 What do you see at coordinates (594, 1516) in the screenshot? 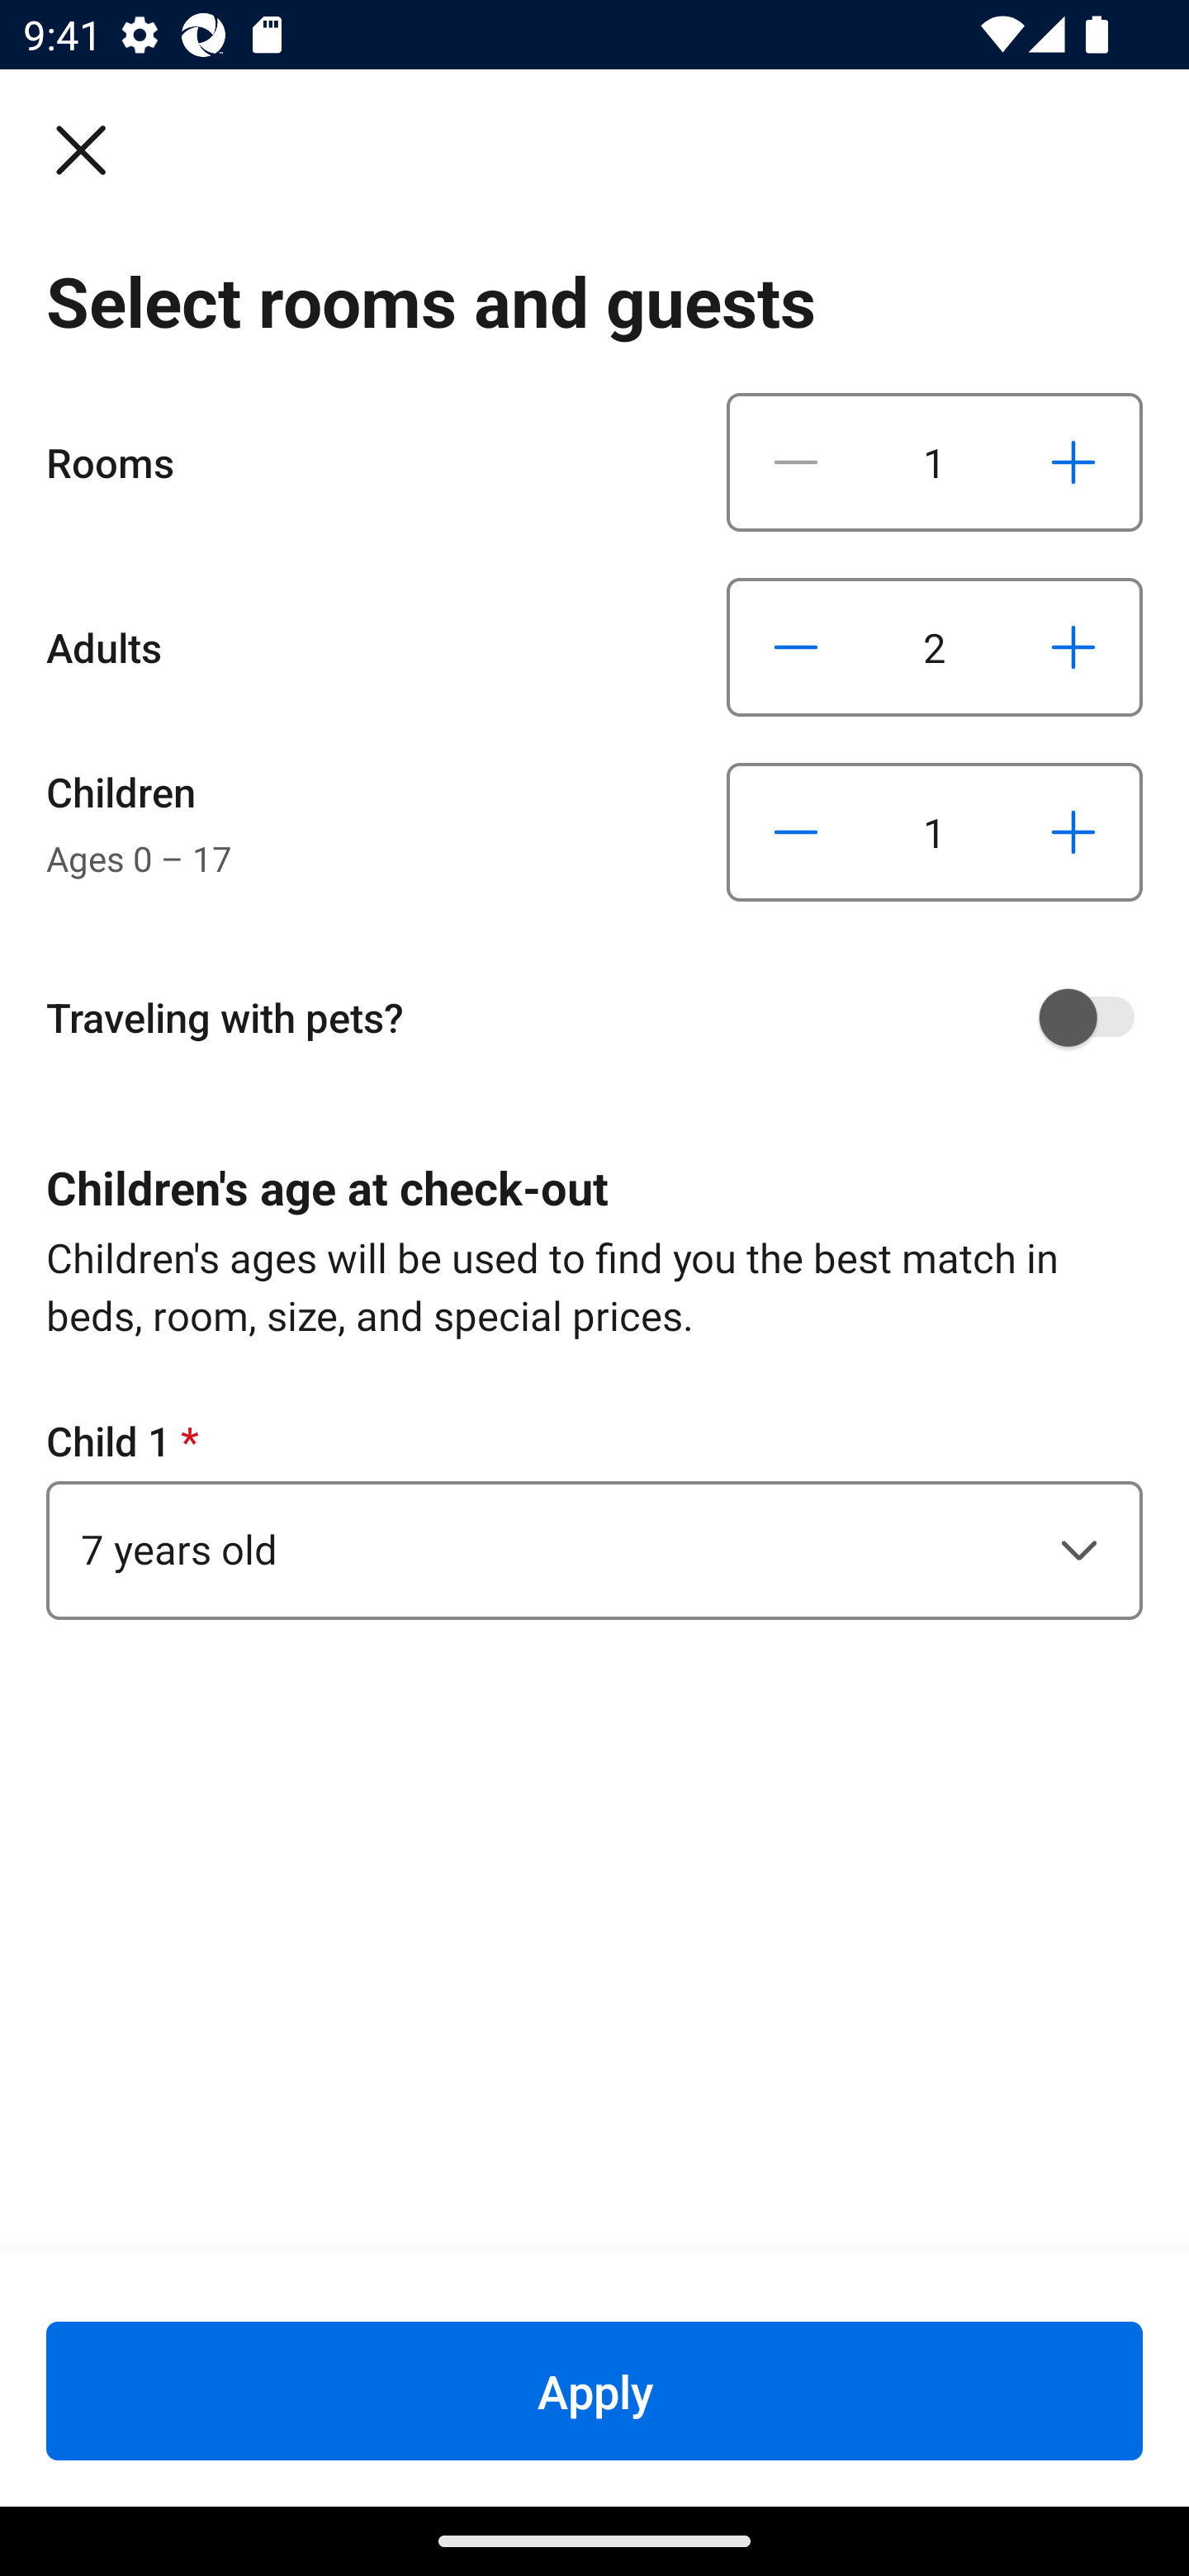
I see `Child 1
required Child 1 * 7 years old` at bounding box center [594, 1516].